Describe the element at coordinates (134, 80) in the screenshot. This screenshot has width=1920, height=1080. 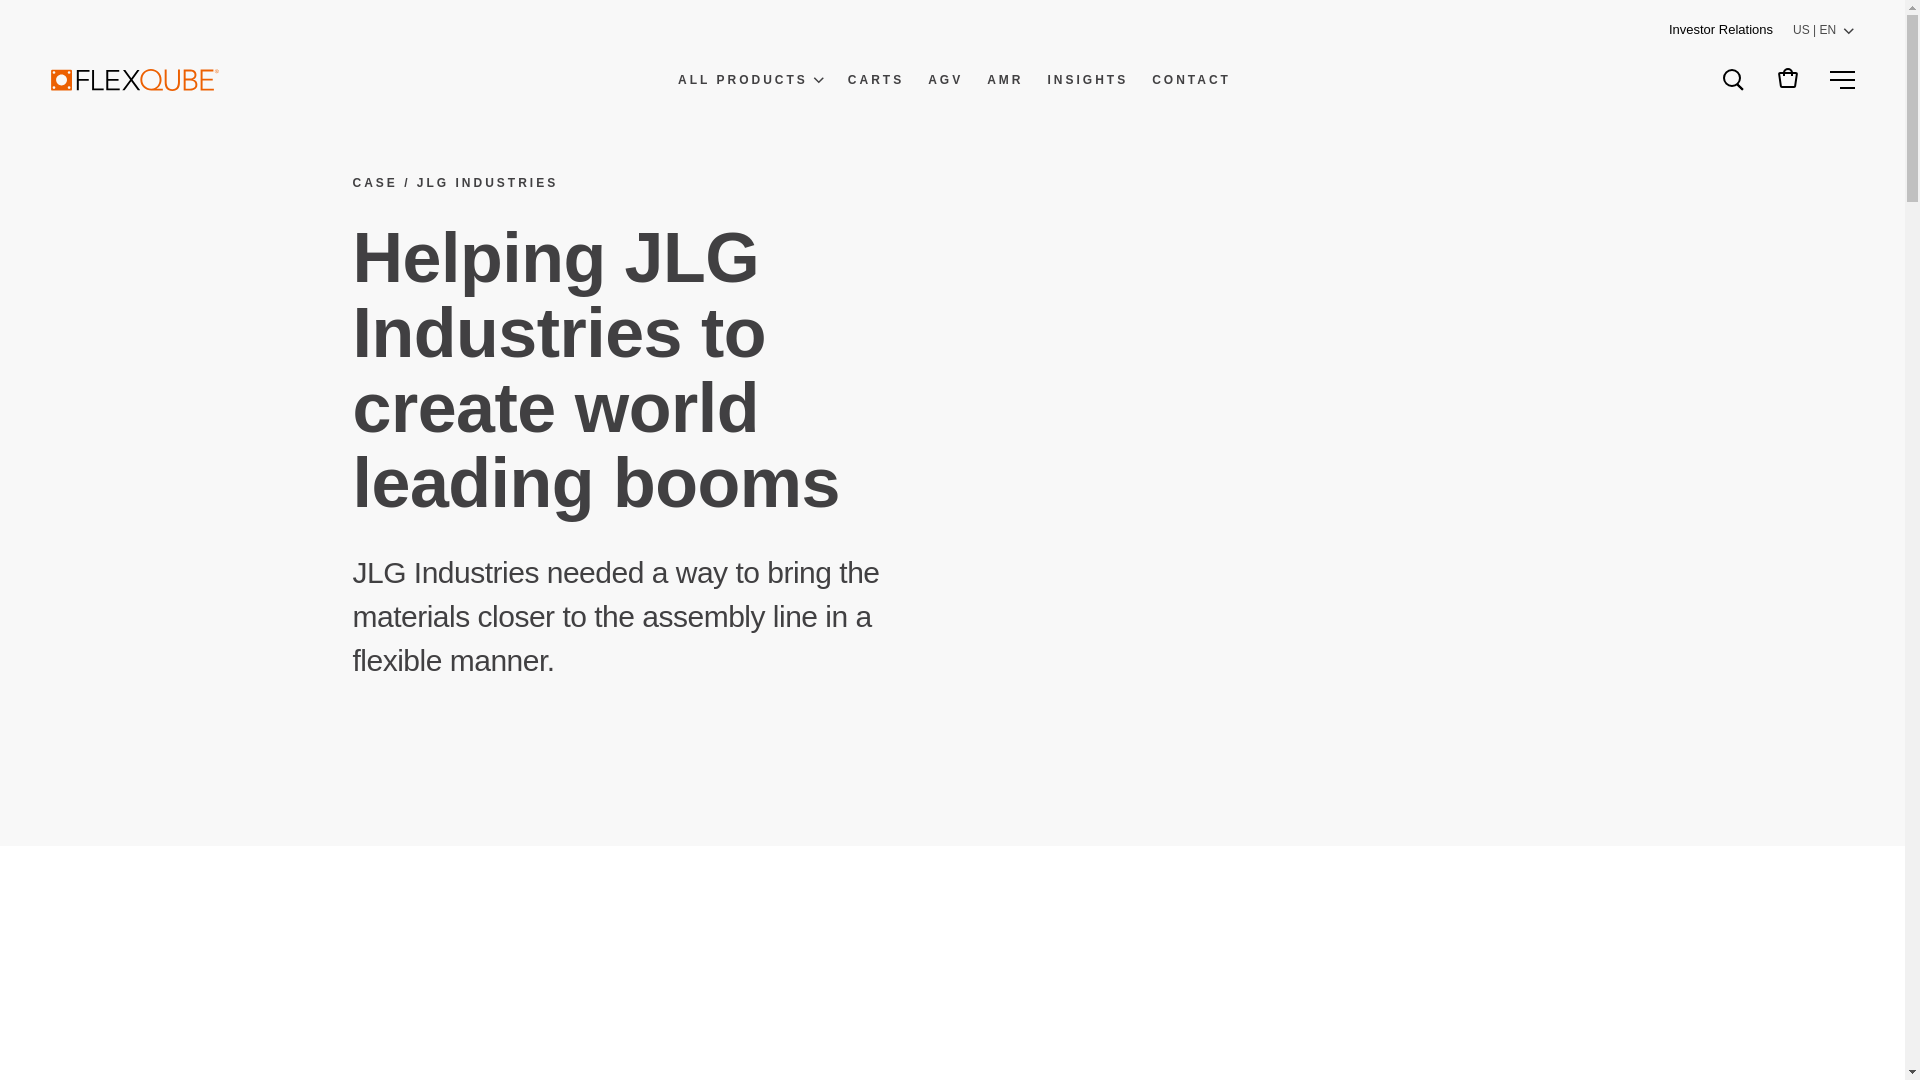
I see `FlexQube` at that location.